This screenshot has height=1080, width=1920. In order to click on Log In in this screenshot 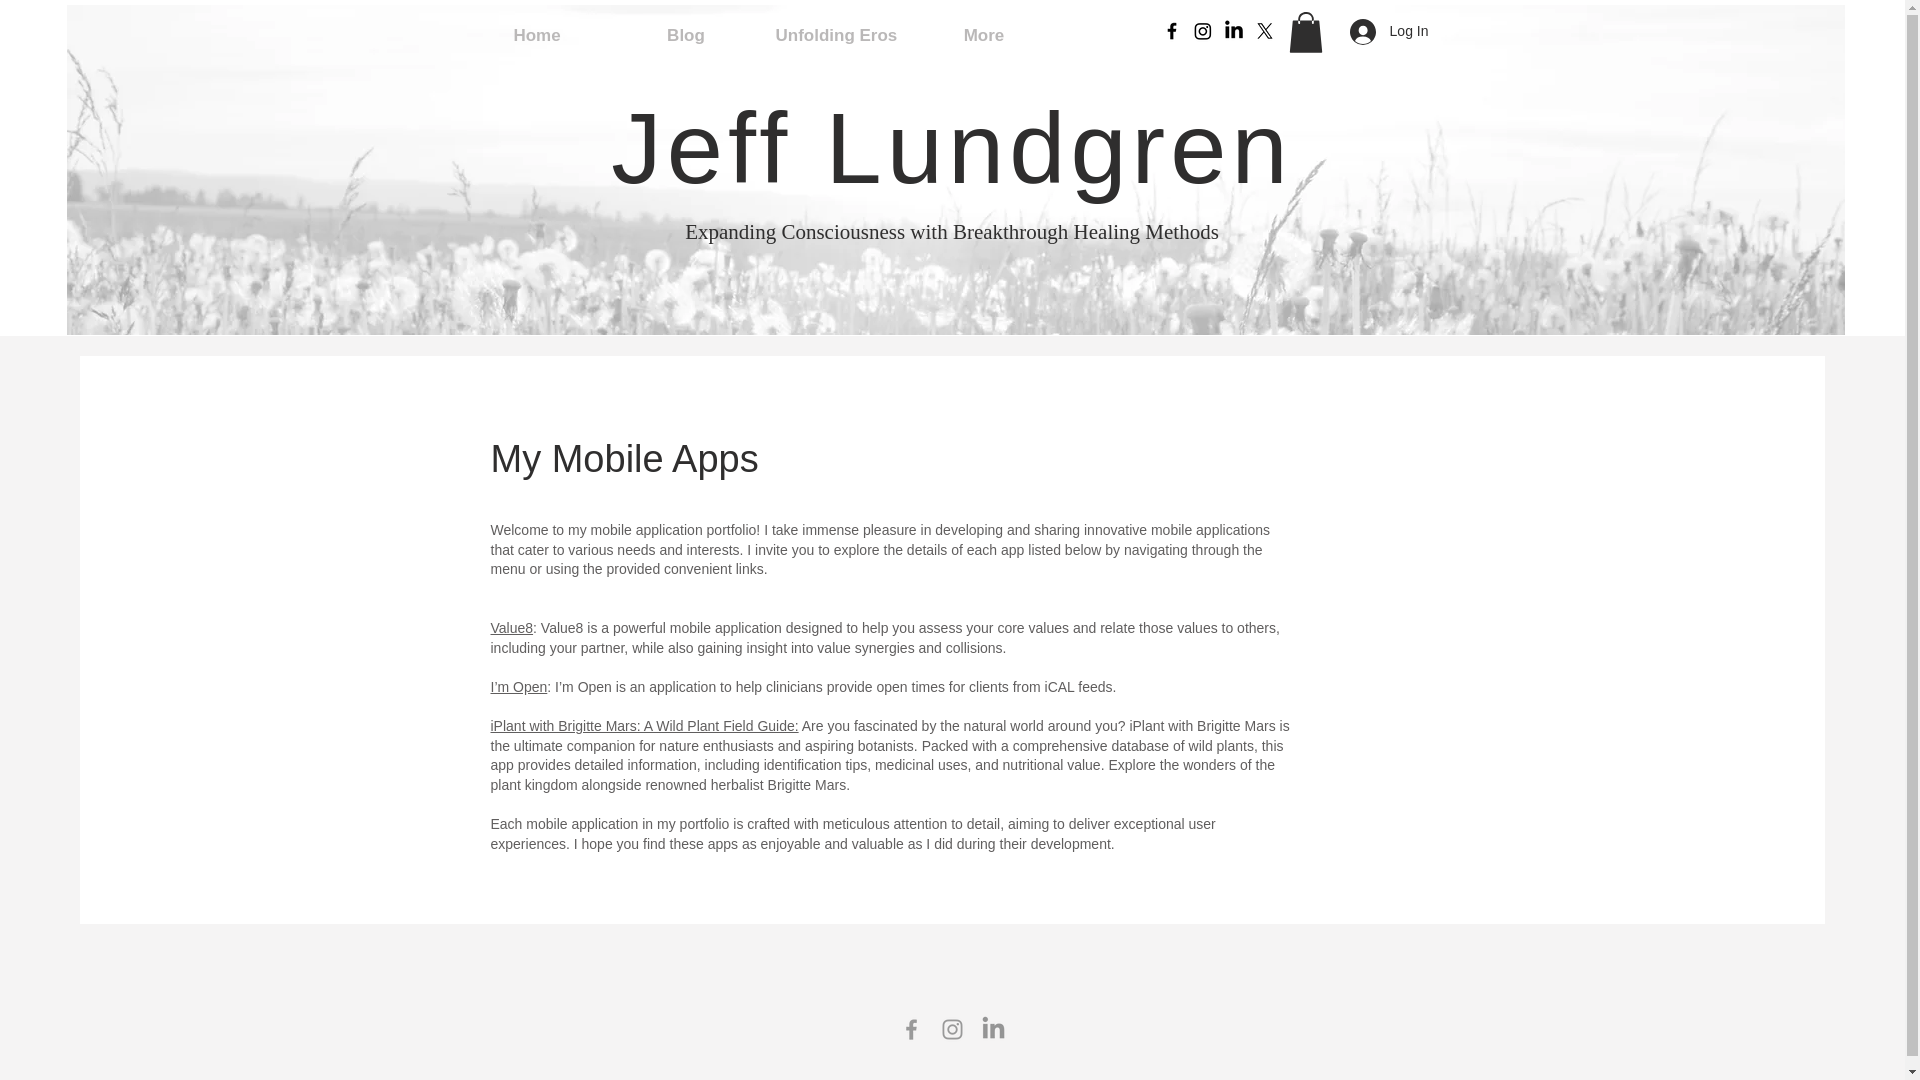, I will do `click(1390, 31)`.